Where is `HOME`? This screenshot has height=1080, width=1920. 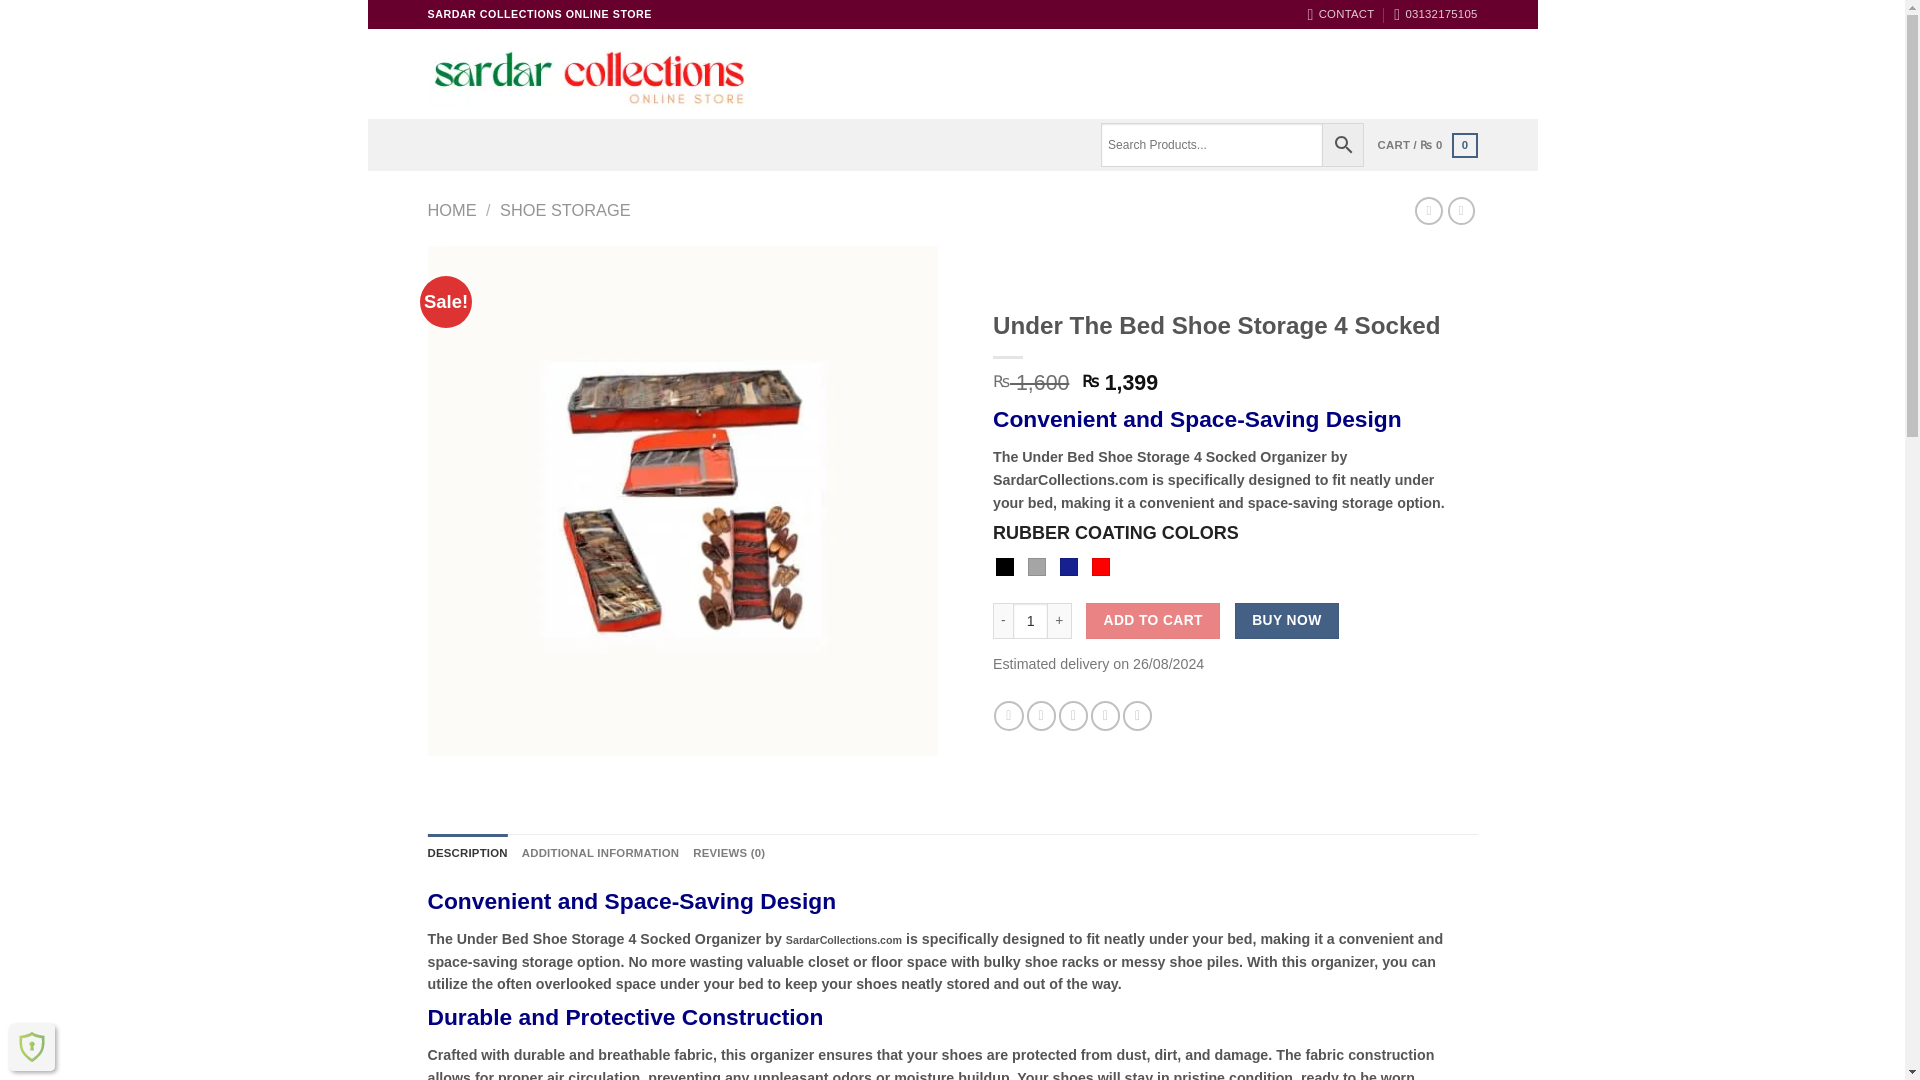
HOME is located at coordinates (452, 210).